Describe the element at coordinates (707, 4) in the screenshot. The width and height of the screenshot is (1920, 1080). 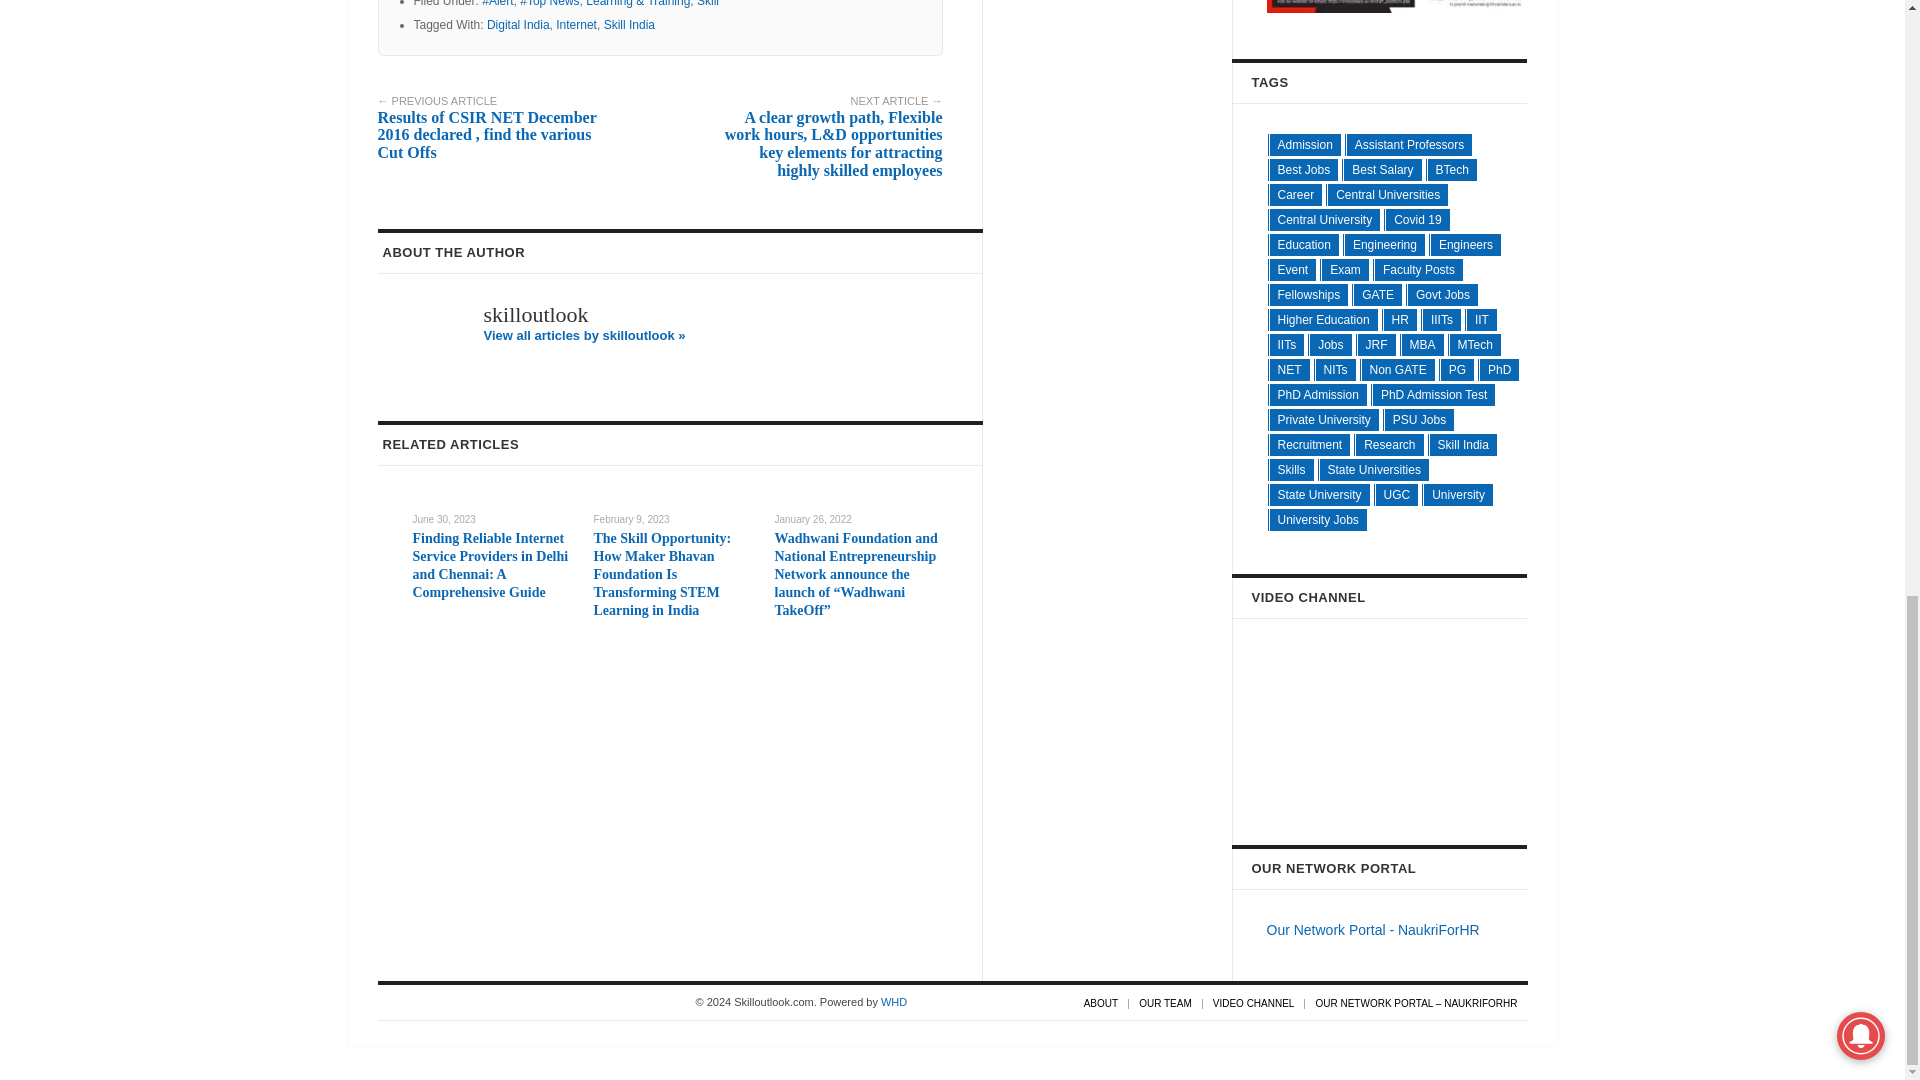
I see `Skill` at that location.